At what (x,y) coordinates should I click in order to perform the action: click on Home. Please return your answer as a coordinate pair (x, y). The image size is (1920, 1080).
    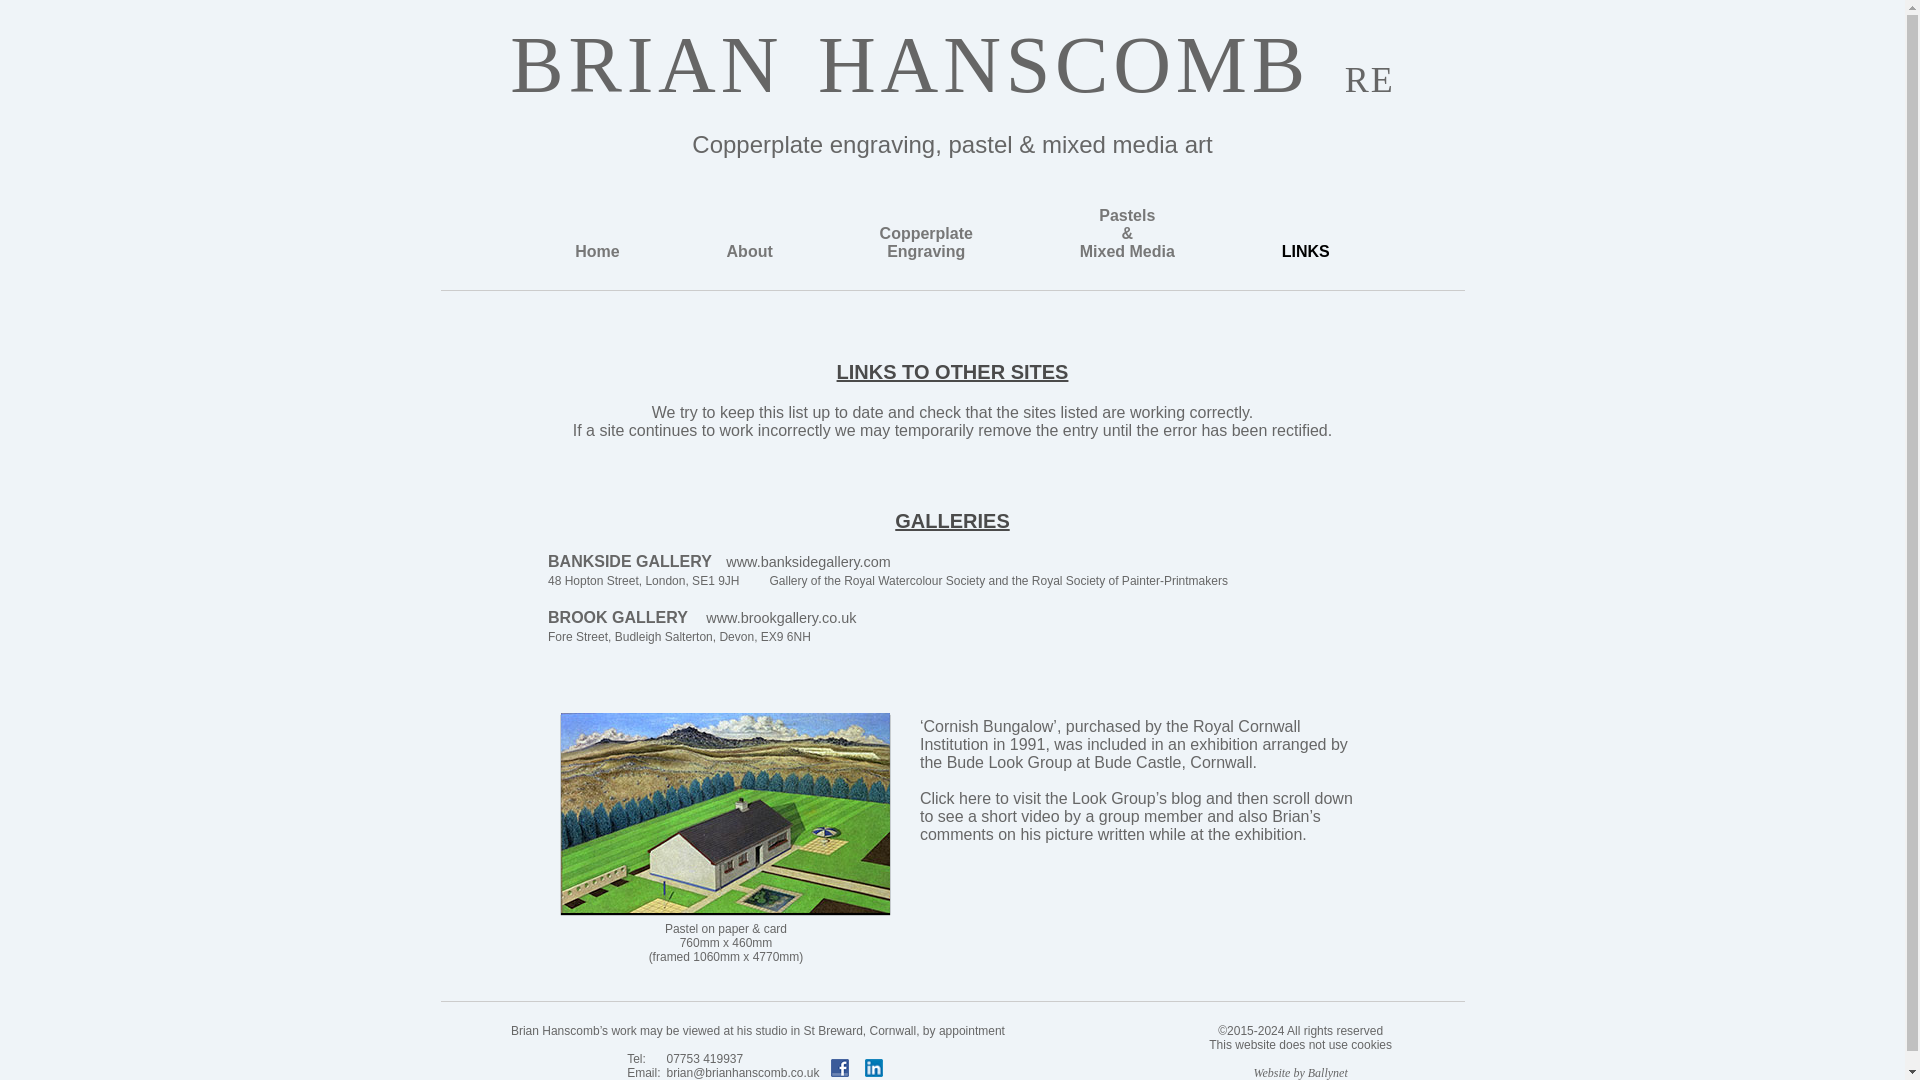
    Looking at the image, I should click on (926, 242).